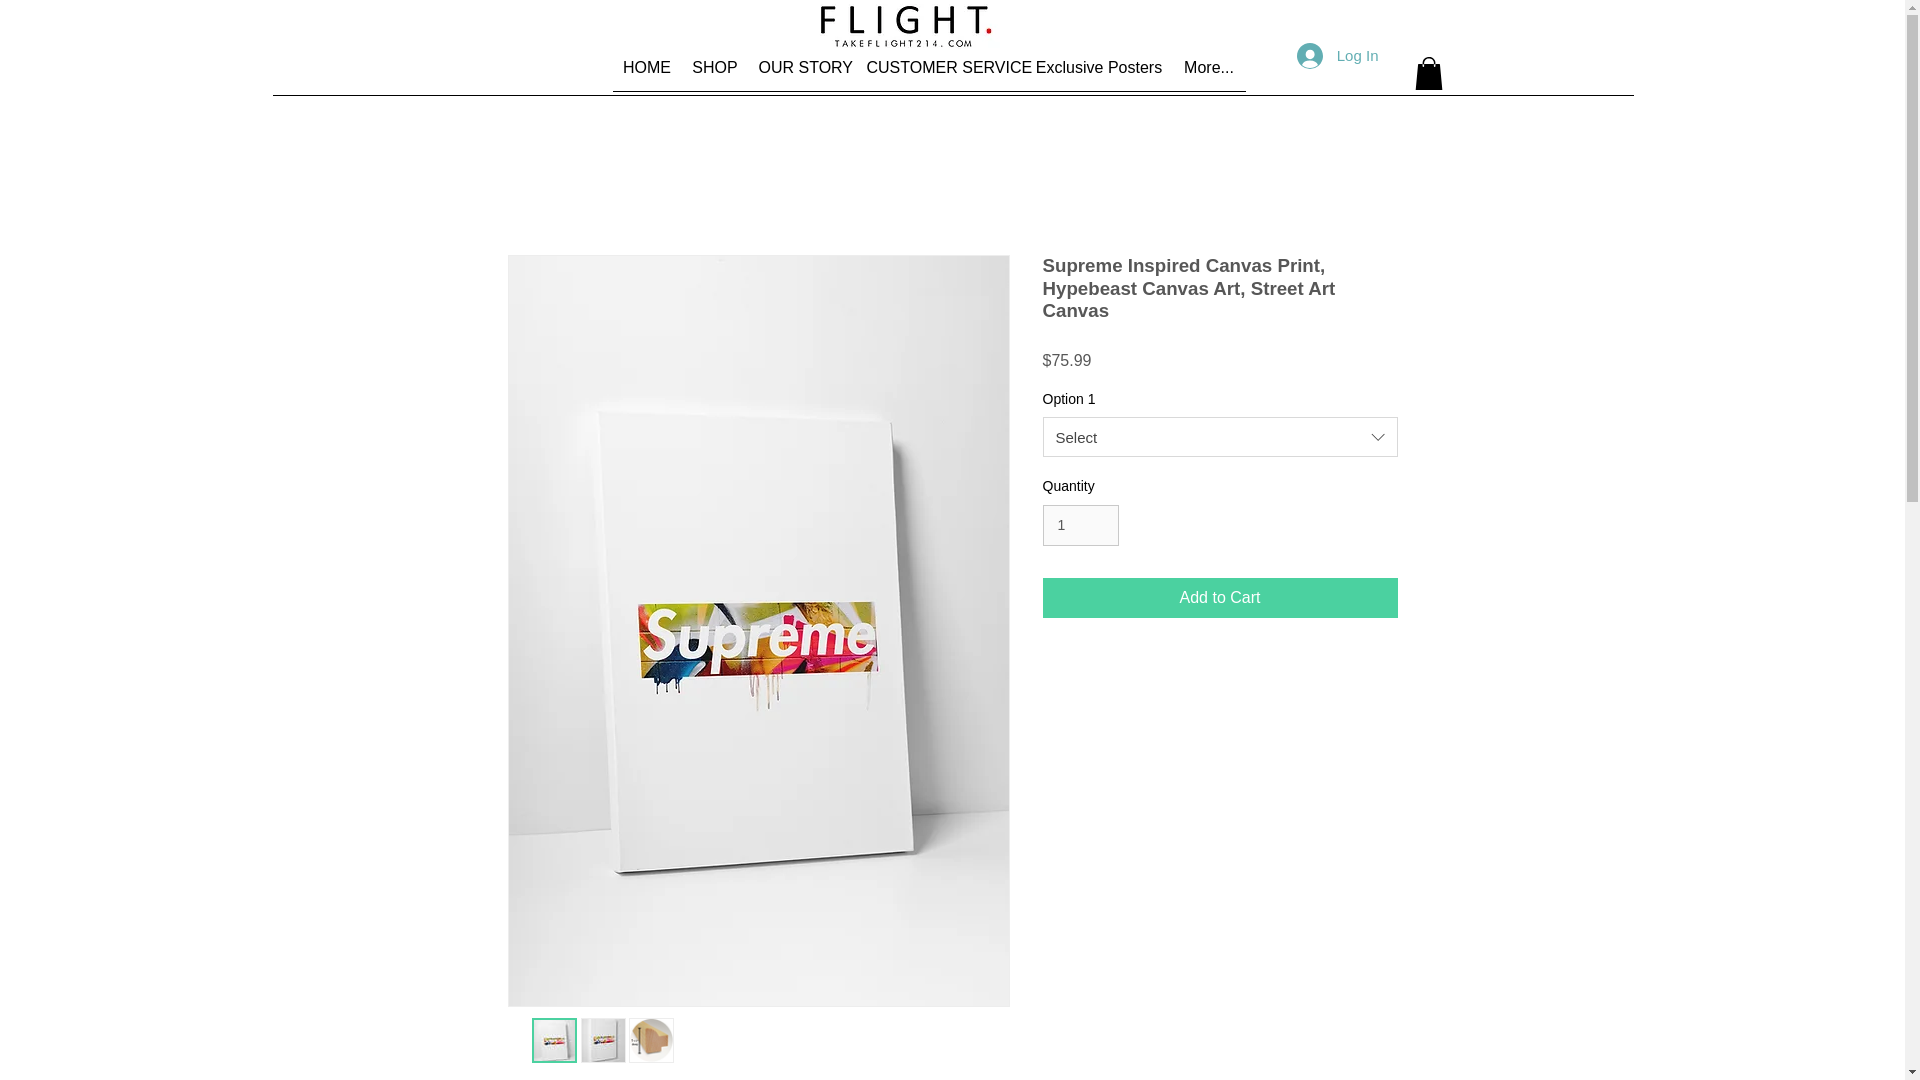  Describe the element at coordinates (802, 74) in the screenshot. I see `OUR STORY` at that location.